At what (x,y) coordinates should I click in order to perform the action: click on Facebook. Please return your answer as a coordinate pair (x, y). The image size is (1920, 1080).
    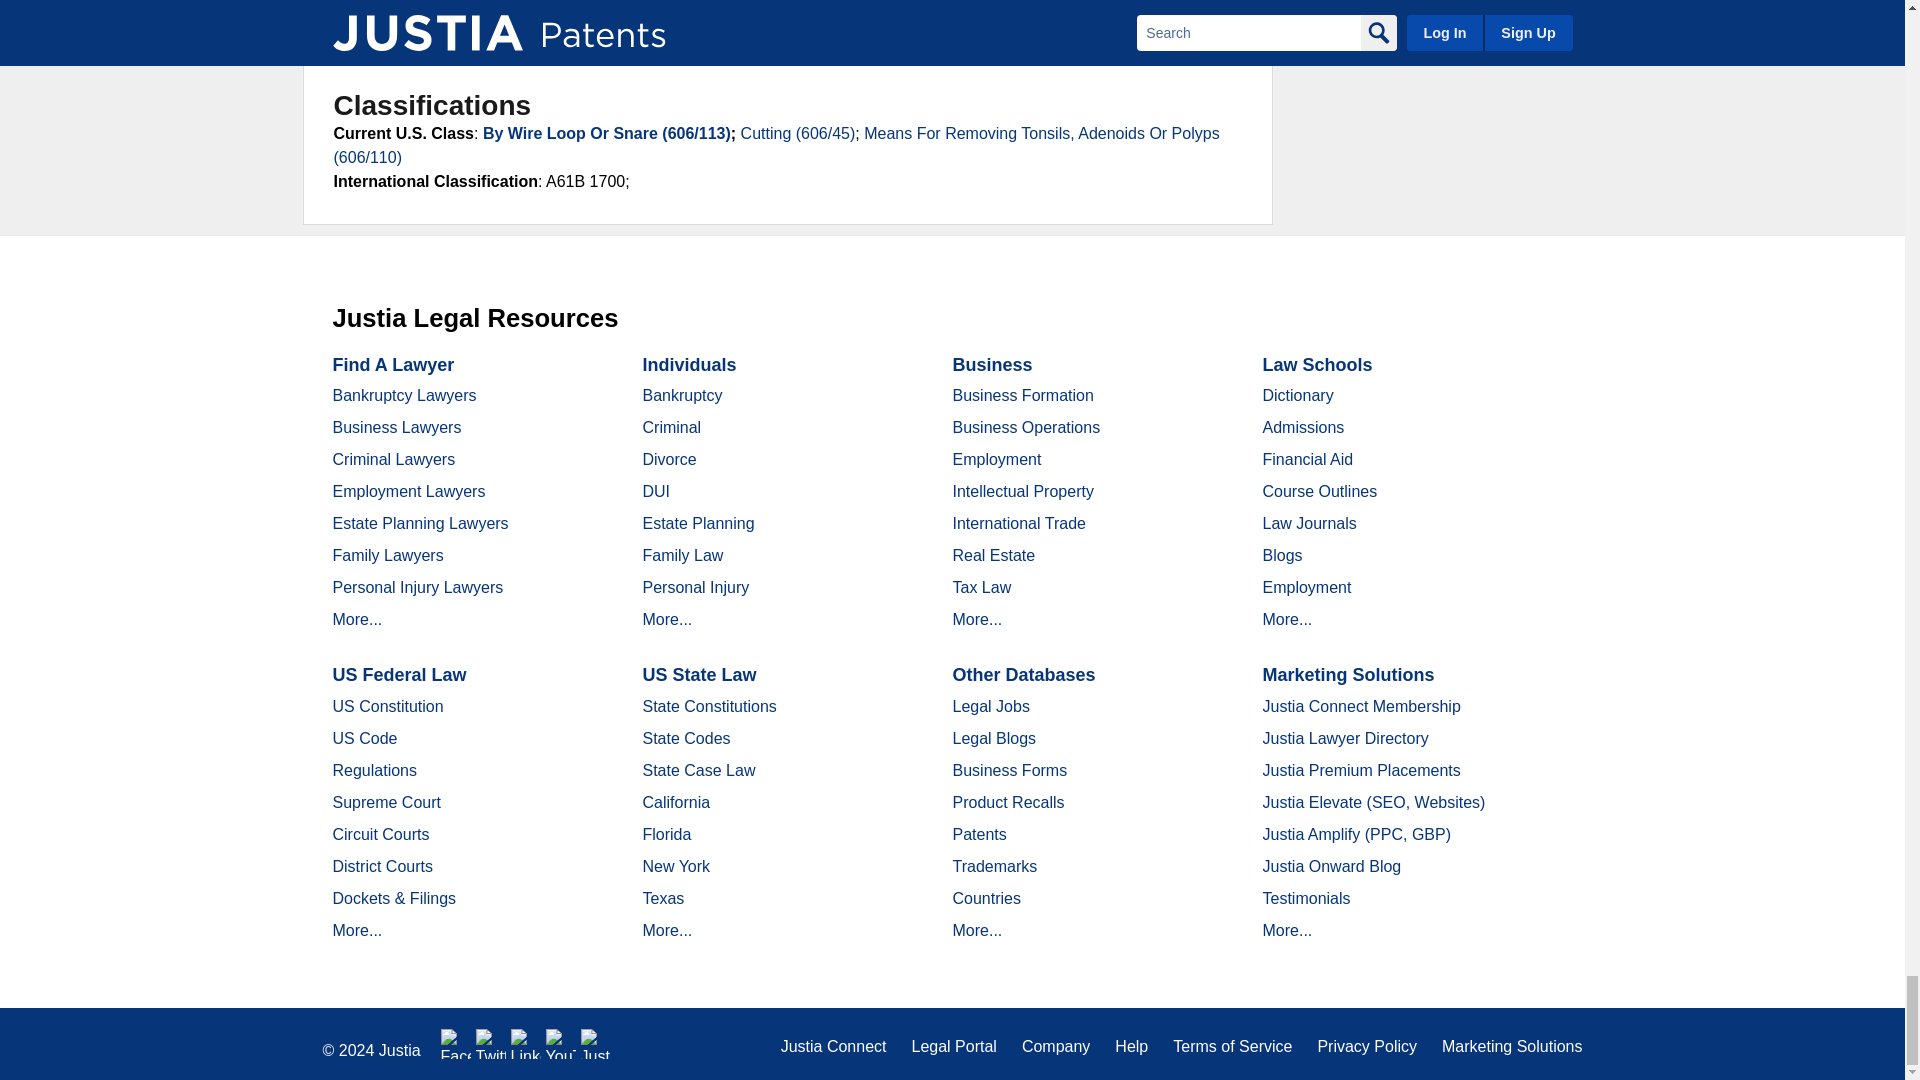
    Looking at the image, I should click on (456, 1044).